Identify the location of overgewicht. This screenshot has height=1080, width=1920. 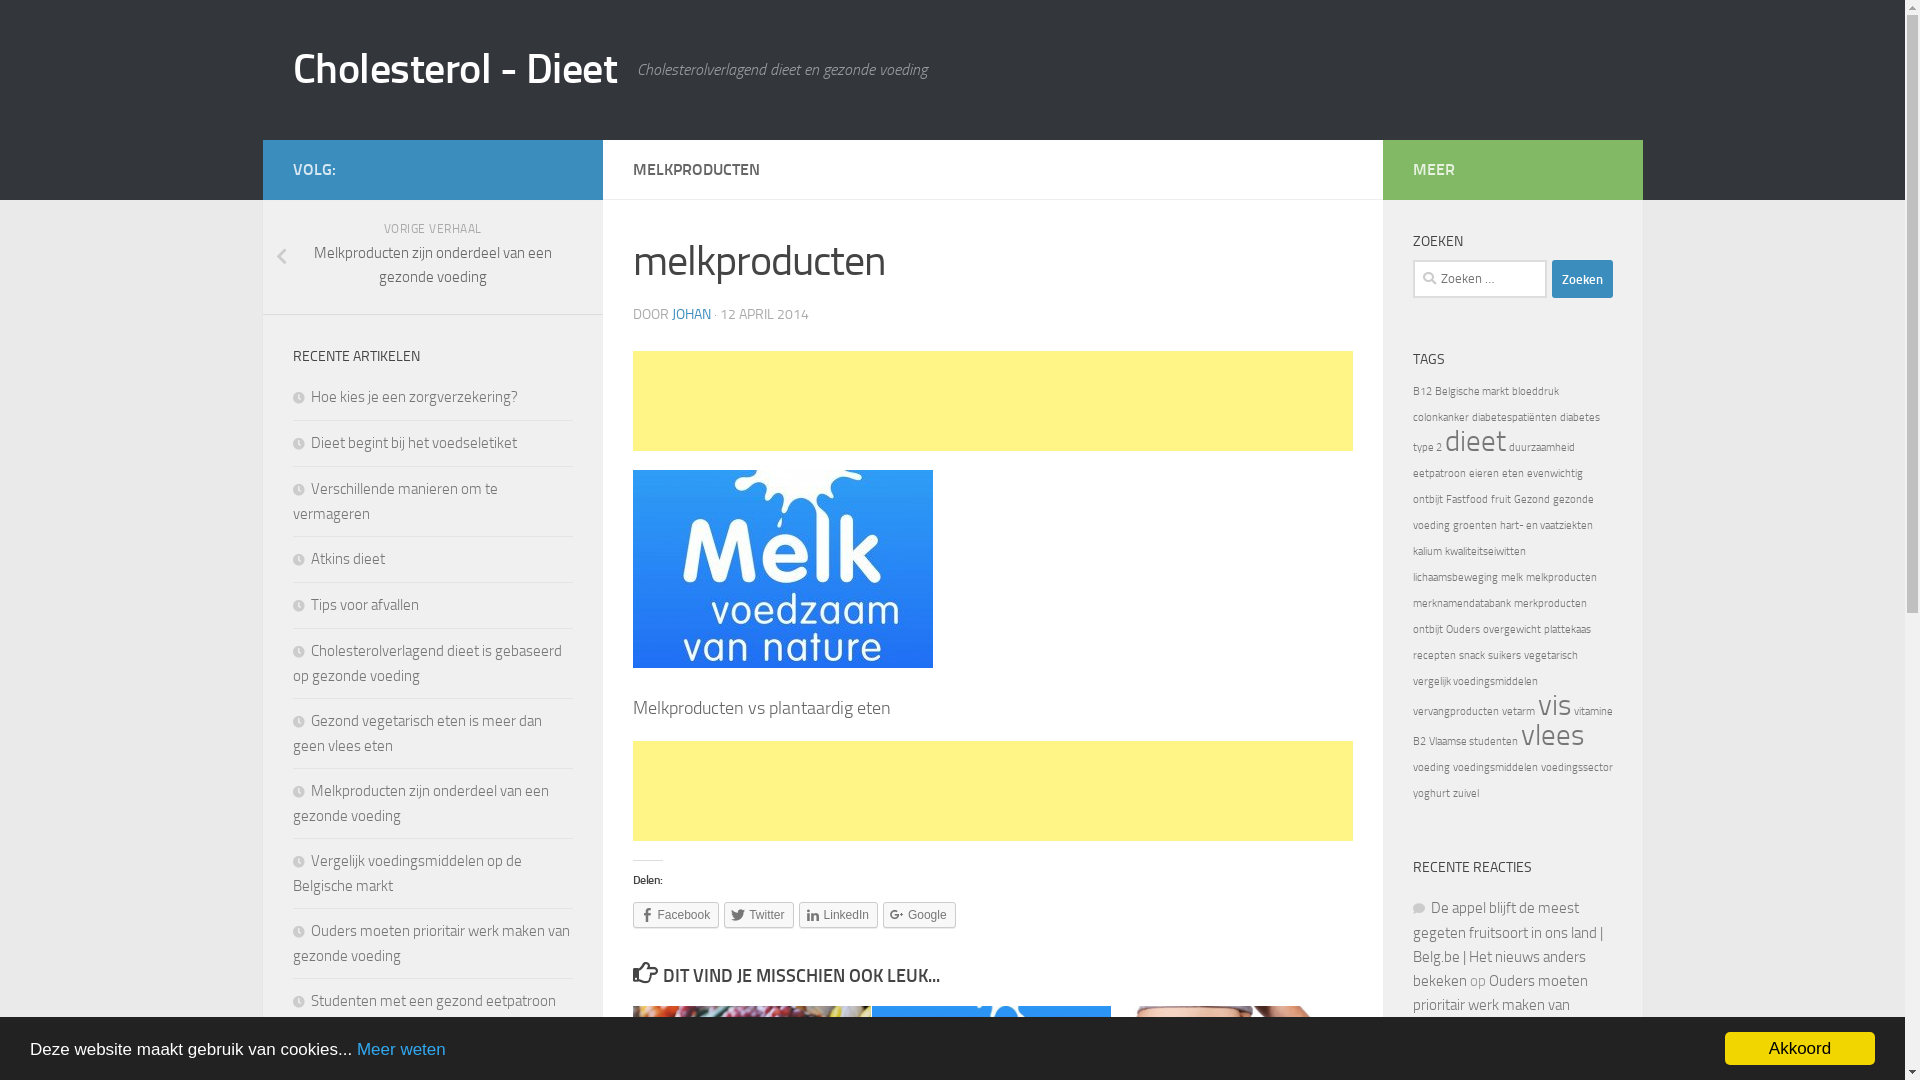
(1511, 630).